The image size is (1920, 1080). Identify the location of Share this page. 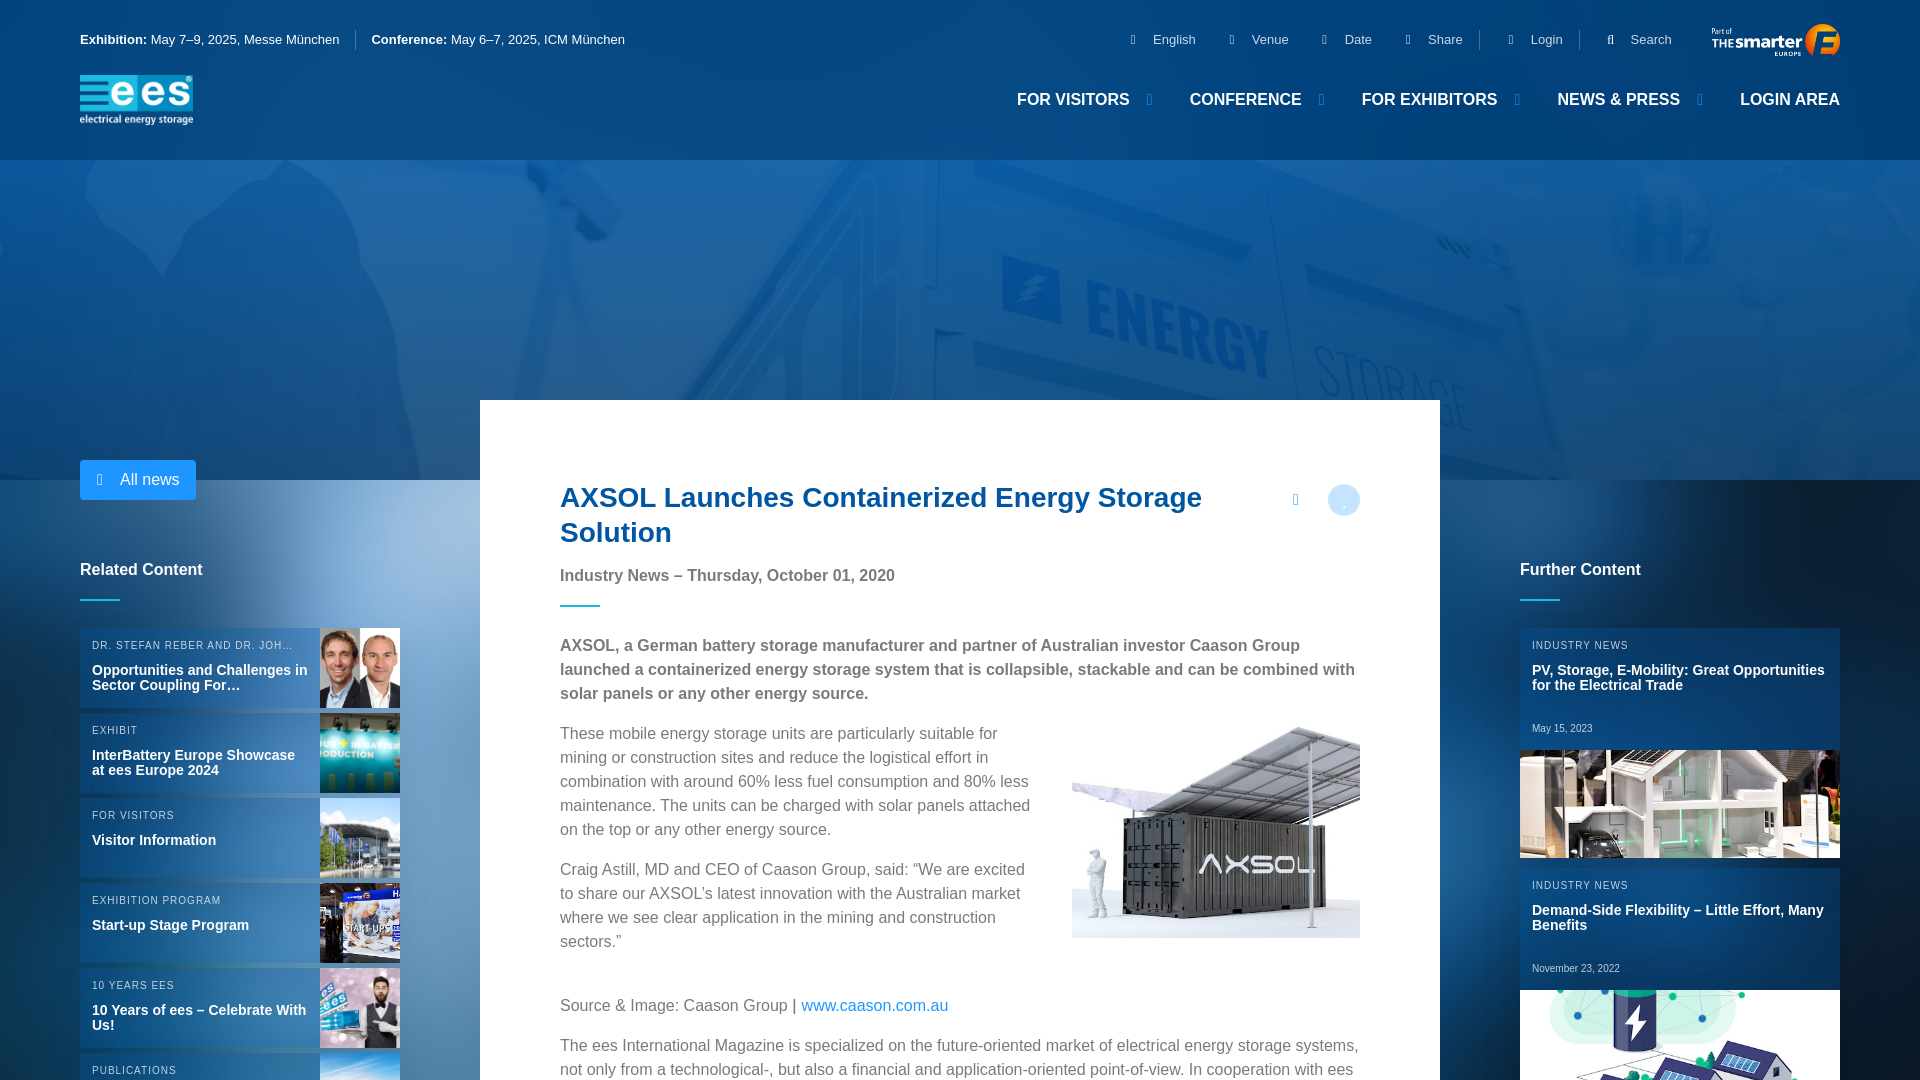
(1296, 500).